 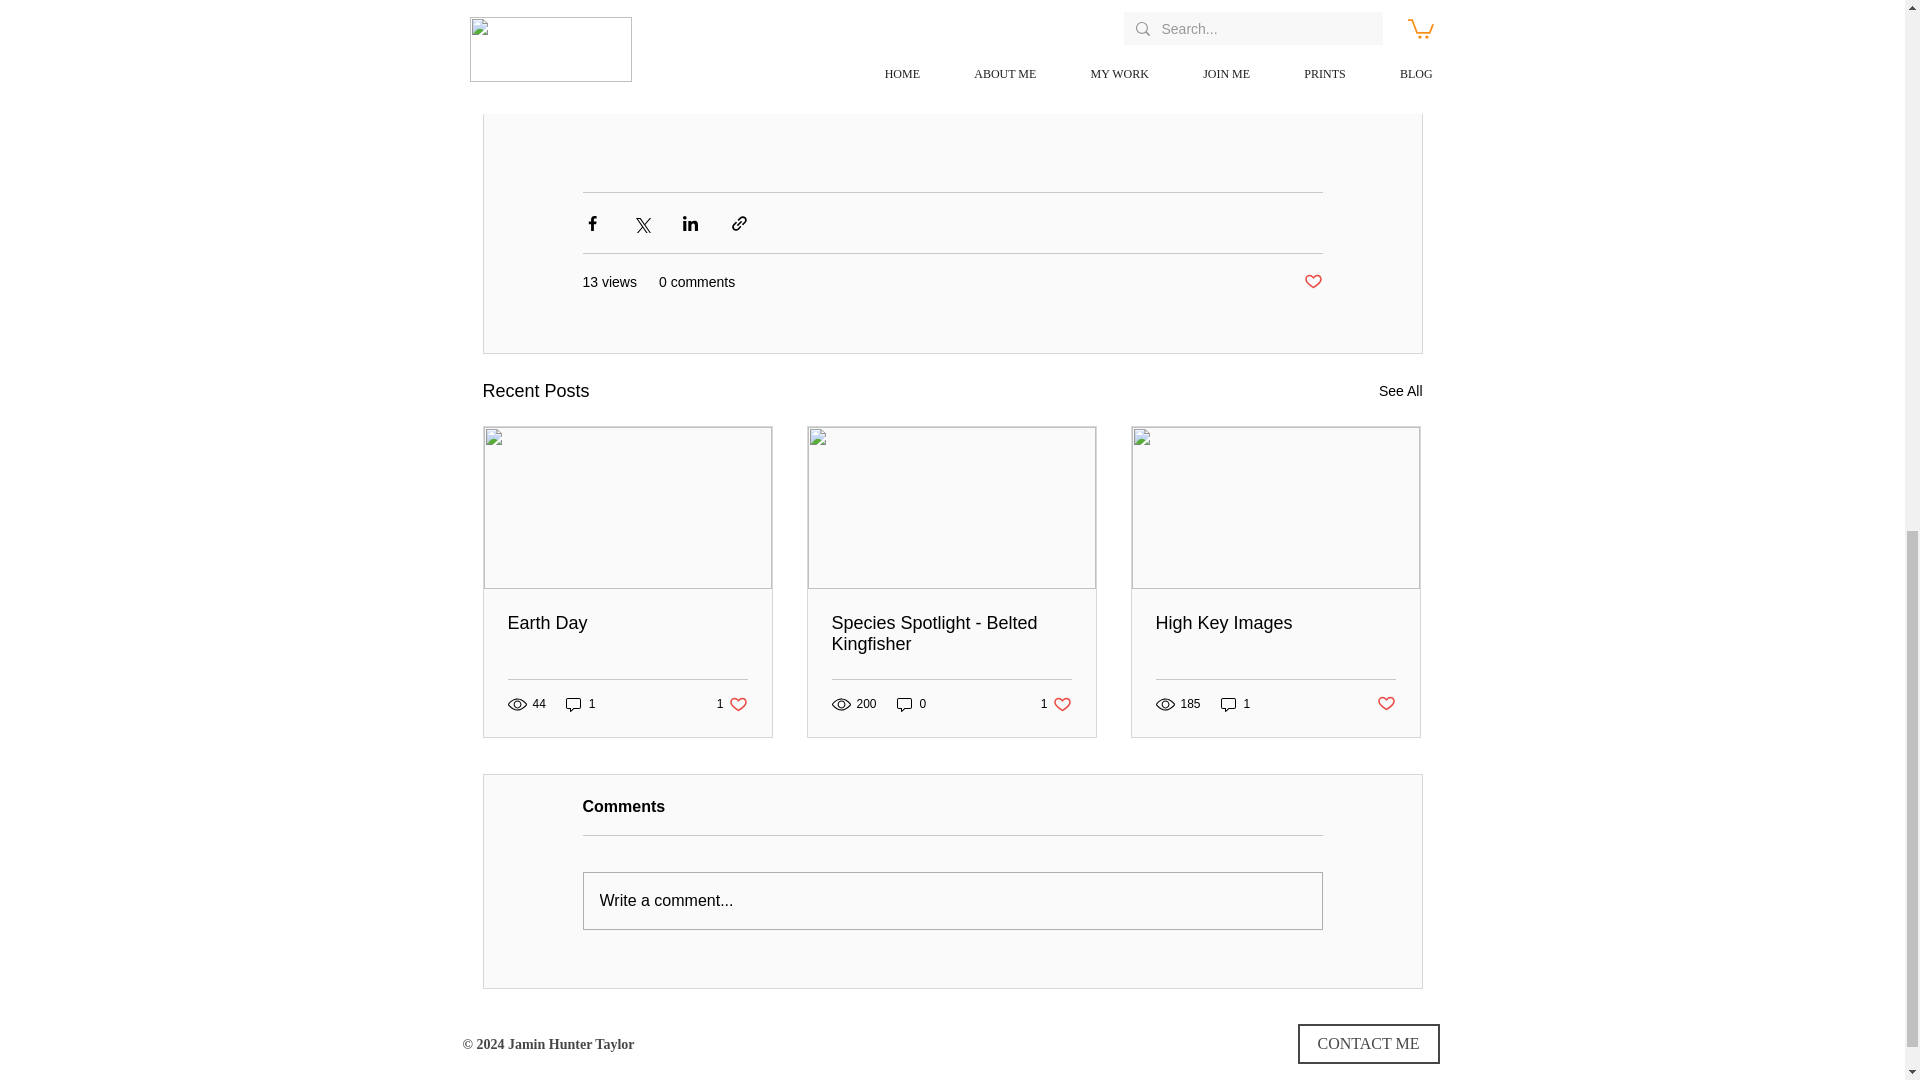 What do you see at coordinates (732, 703) in the screenshot?
I see `Post not marked as liked` at bounding box center [732, 703].